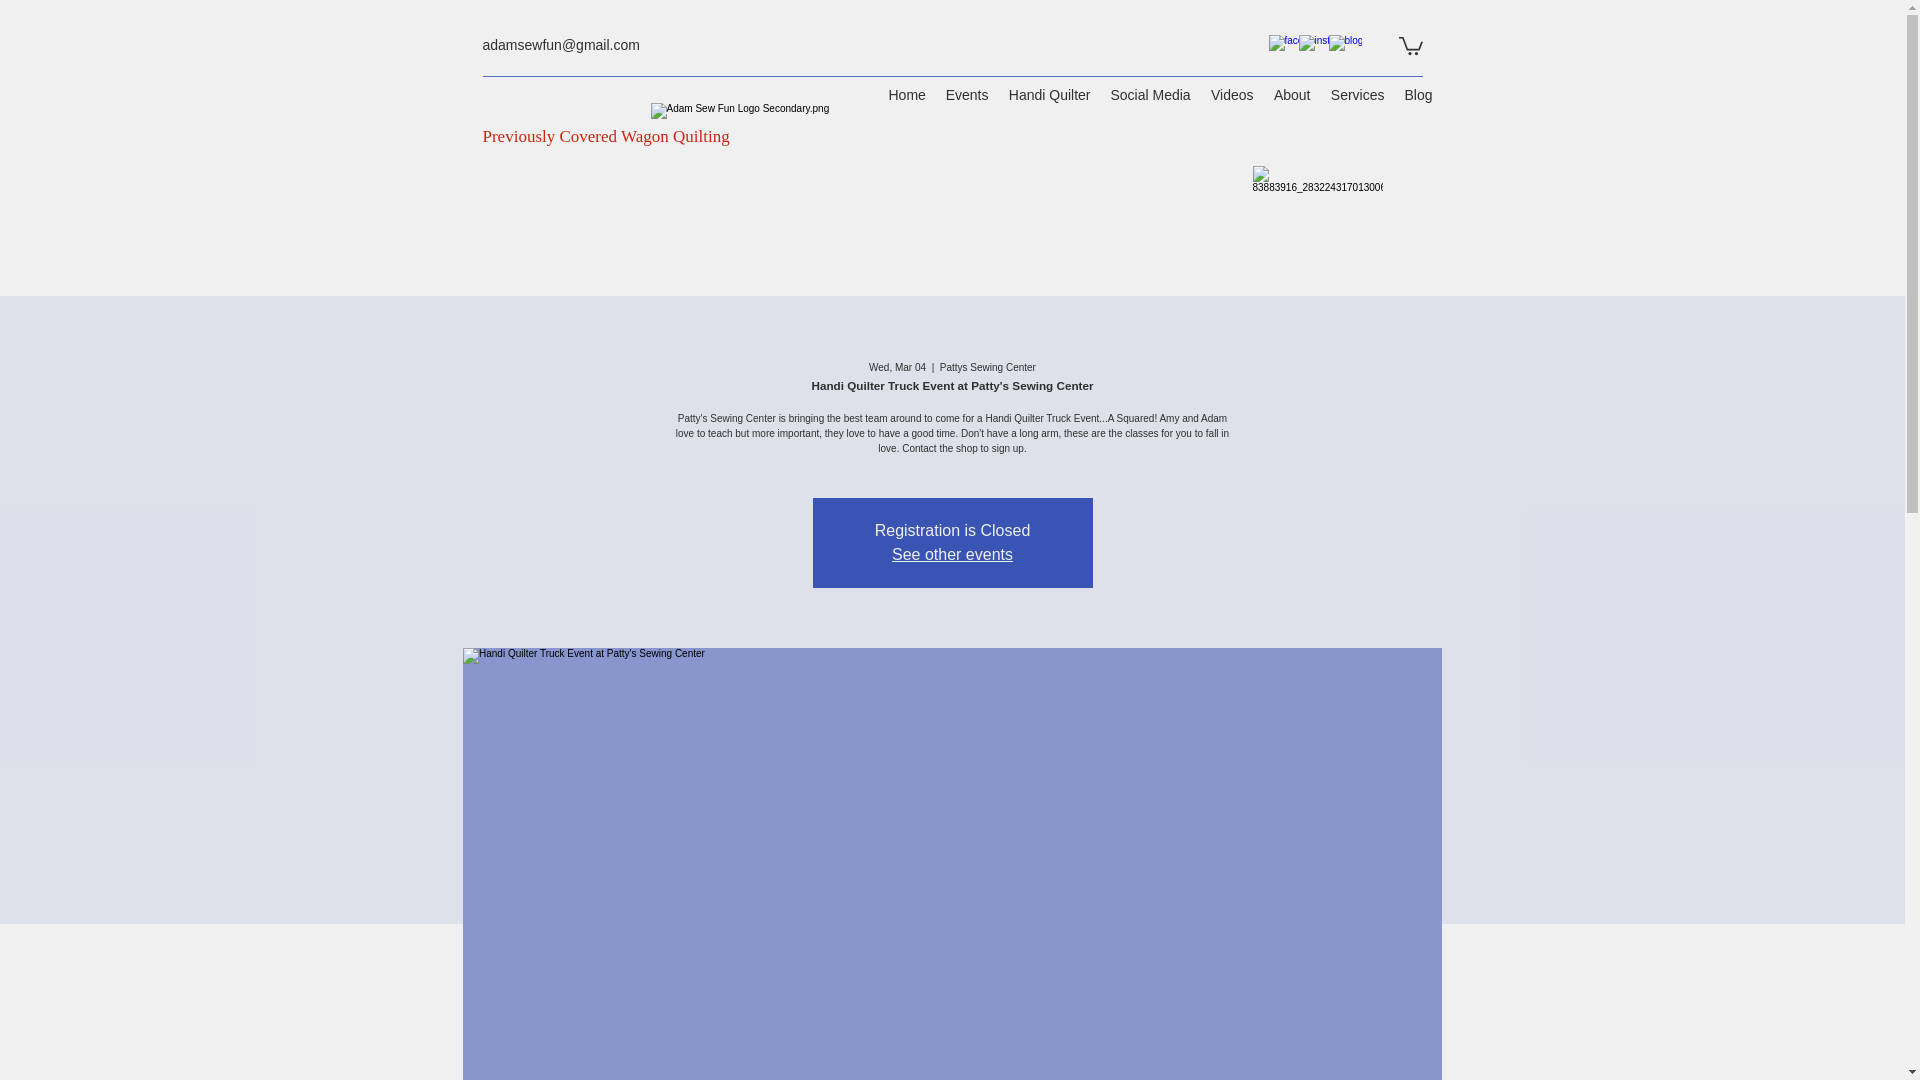  What do you see at coordinates (952, 554) in the screenshot?
I see `See other events` at bounding box center [952, 554].